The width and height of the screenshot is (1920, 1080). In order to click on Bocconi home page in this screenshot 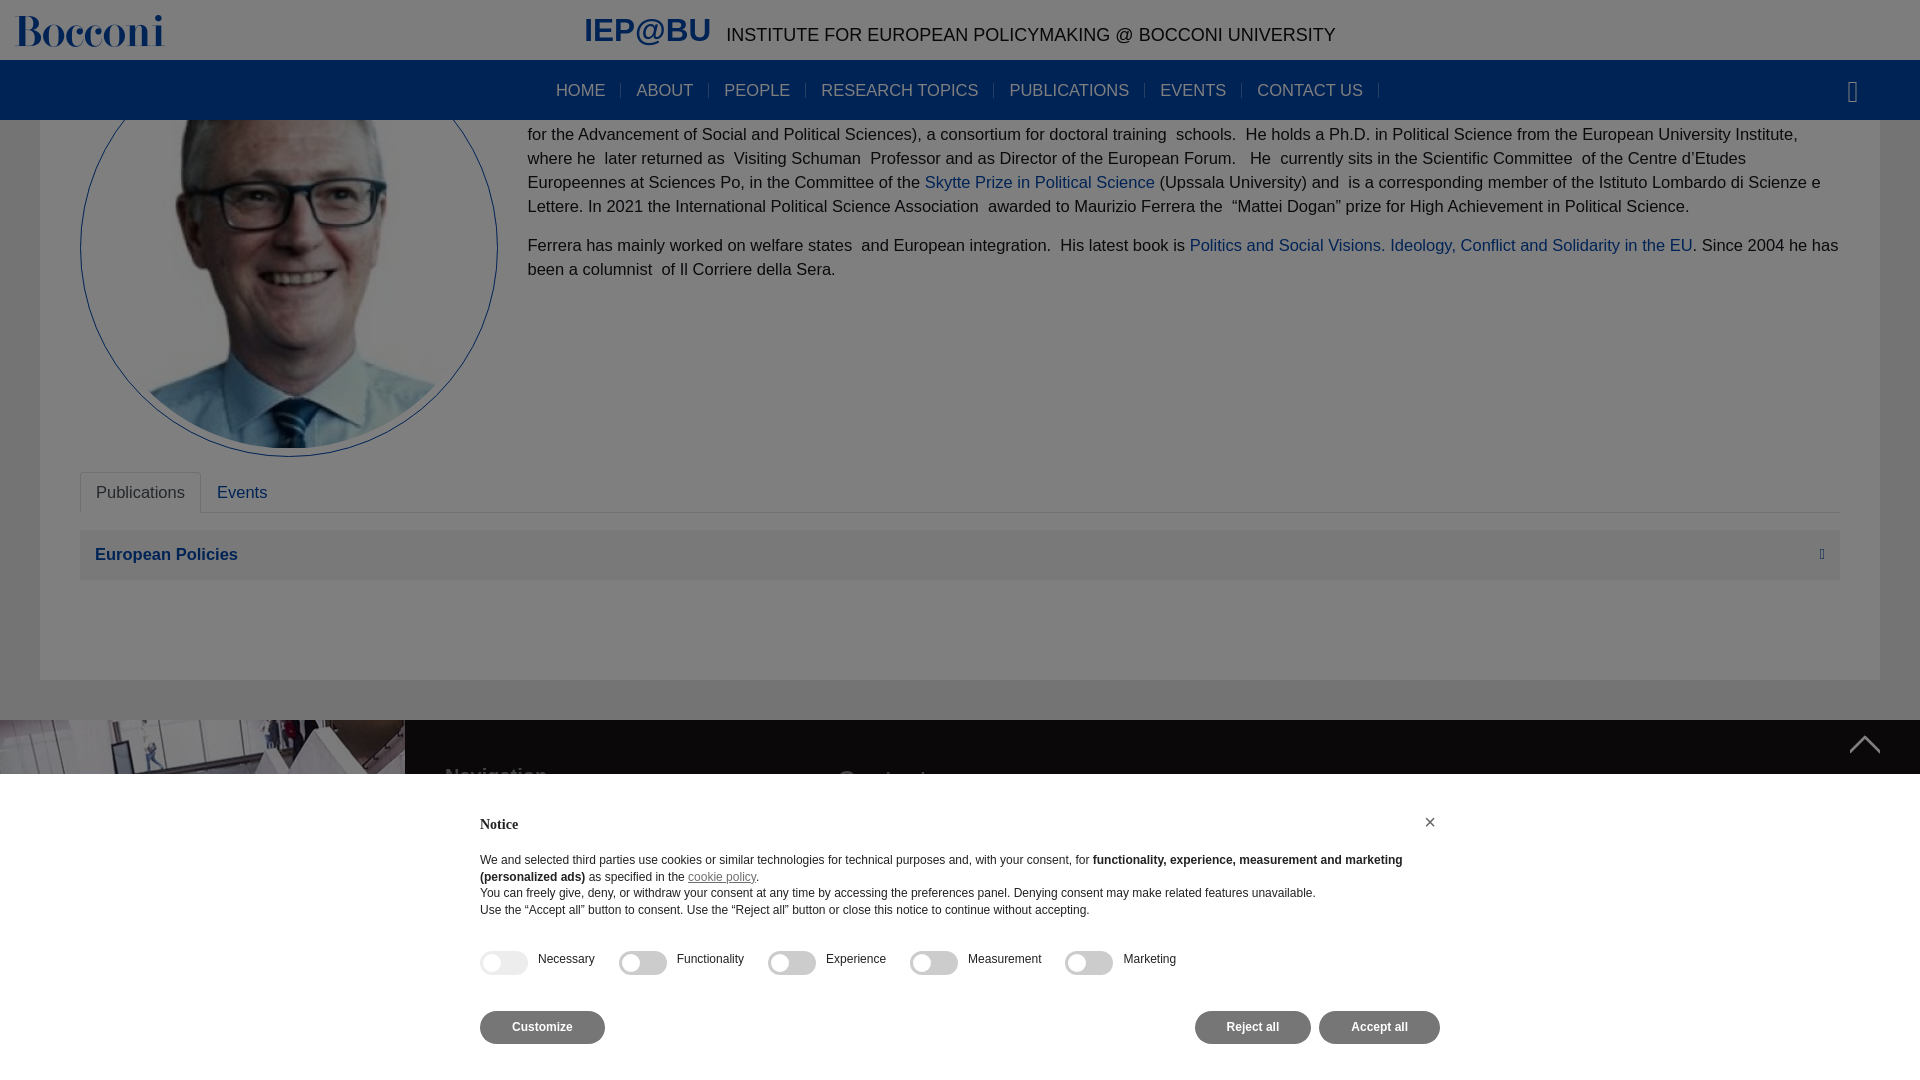, I will do `click(202, 898)`.